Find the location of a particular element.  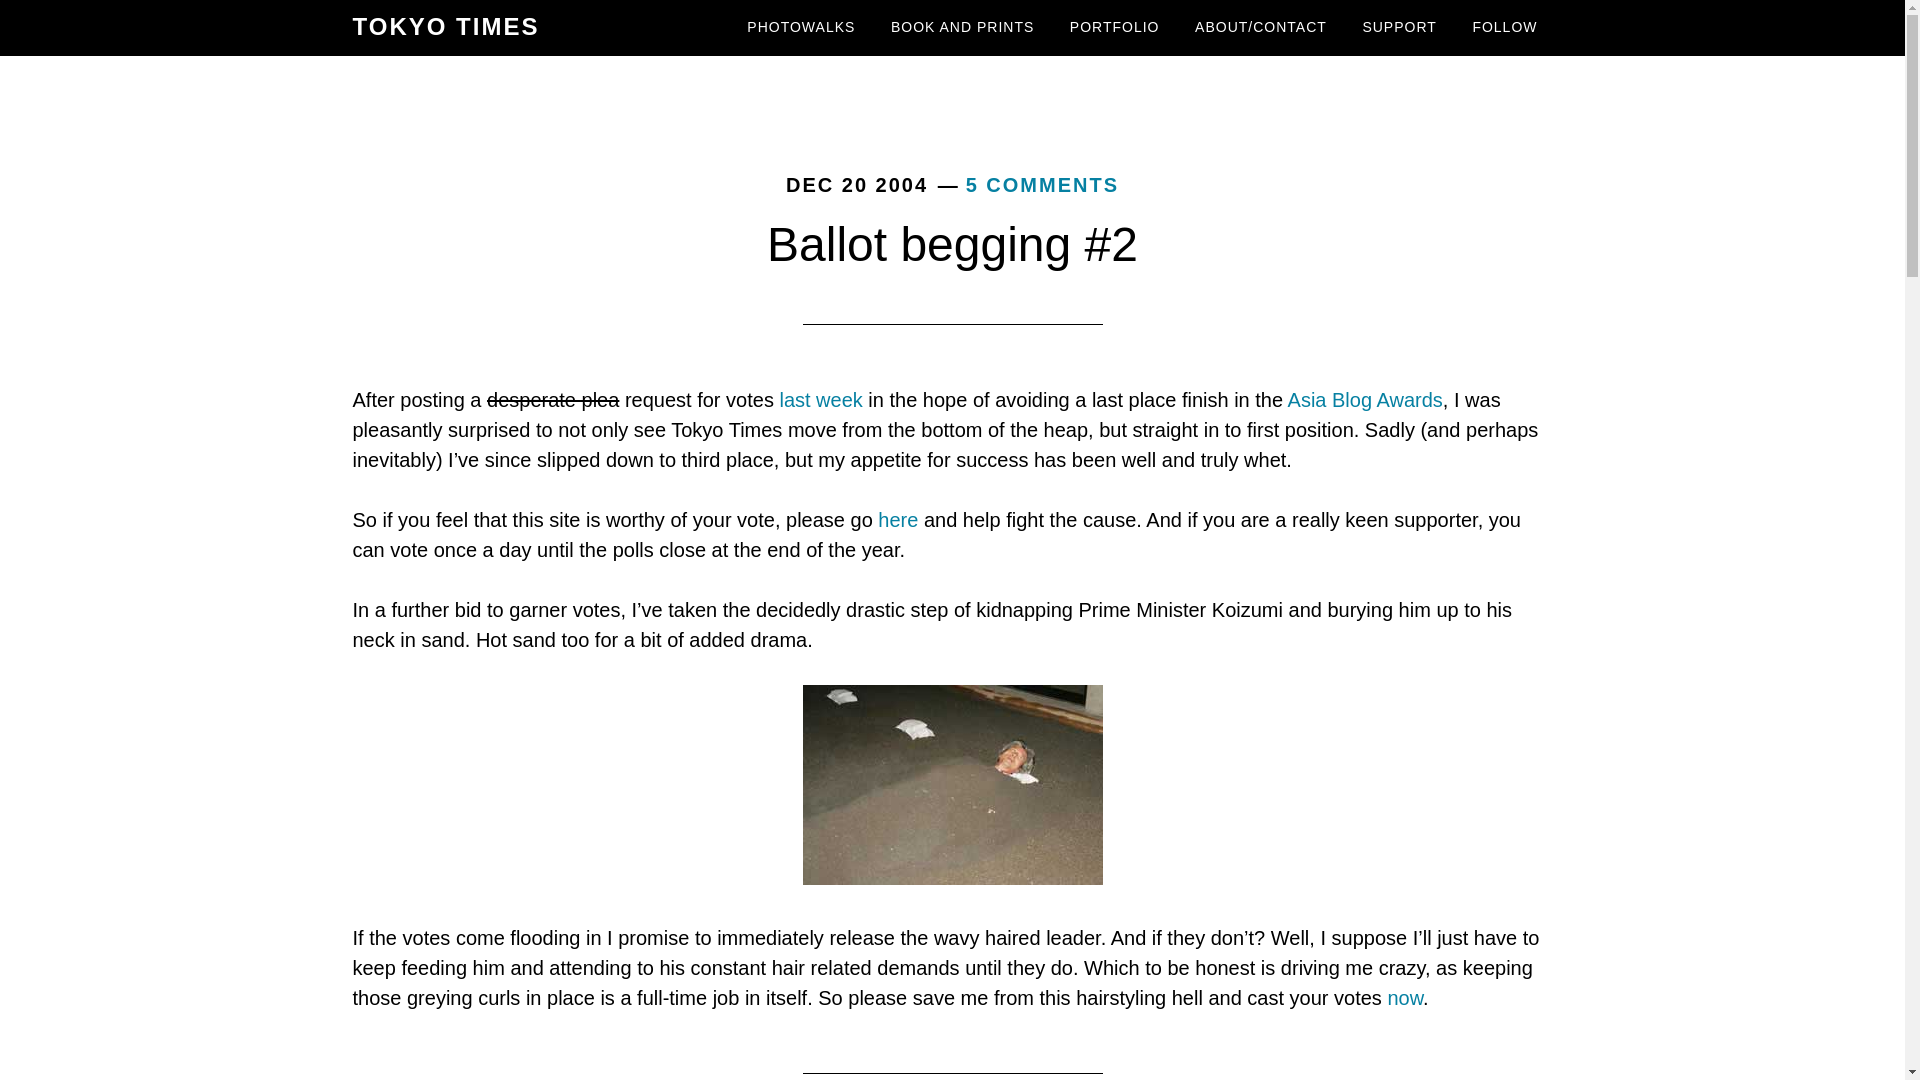

5 COMMENTS is located at coordinates (1042, 184).